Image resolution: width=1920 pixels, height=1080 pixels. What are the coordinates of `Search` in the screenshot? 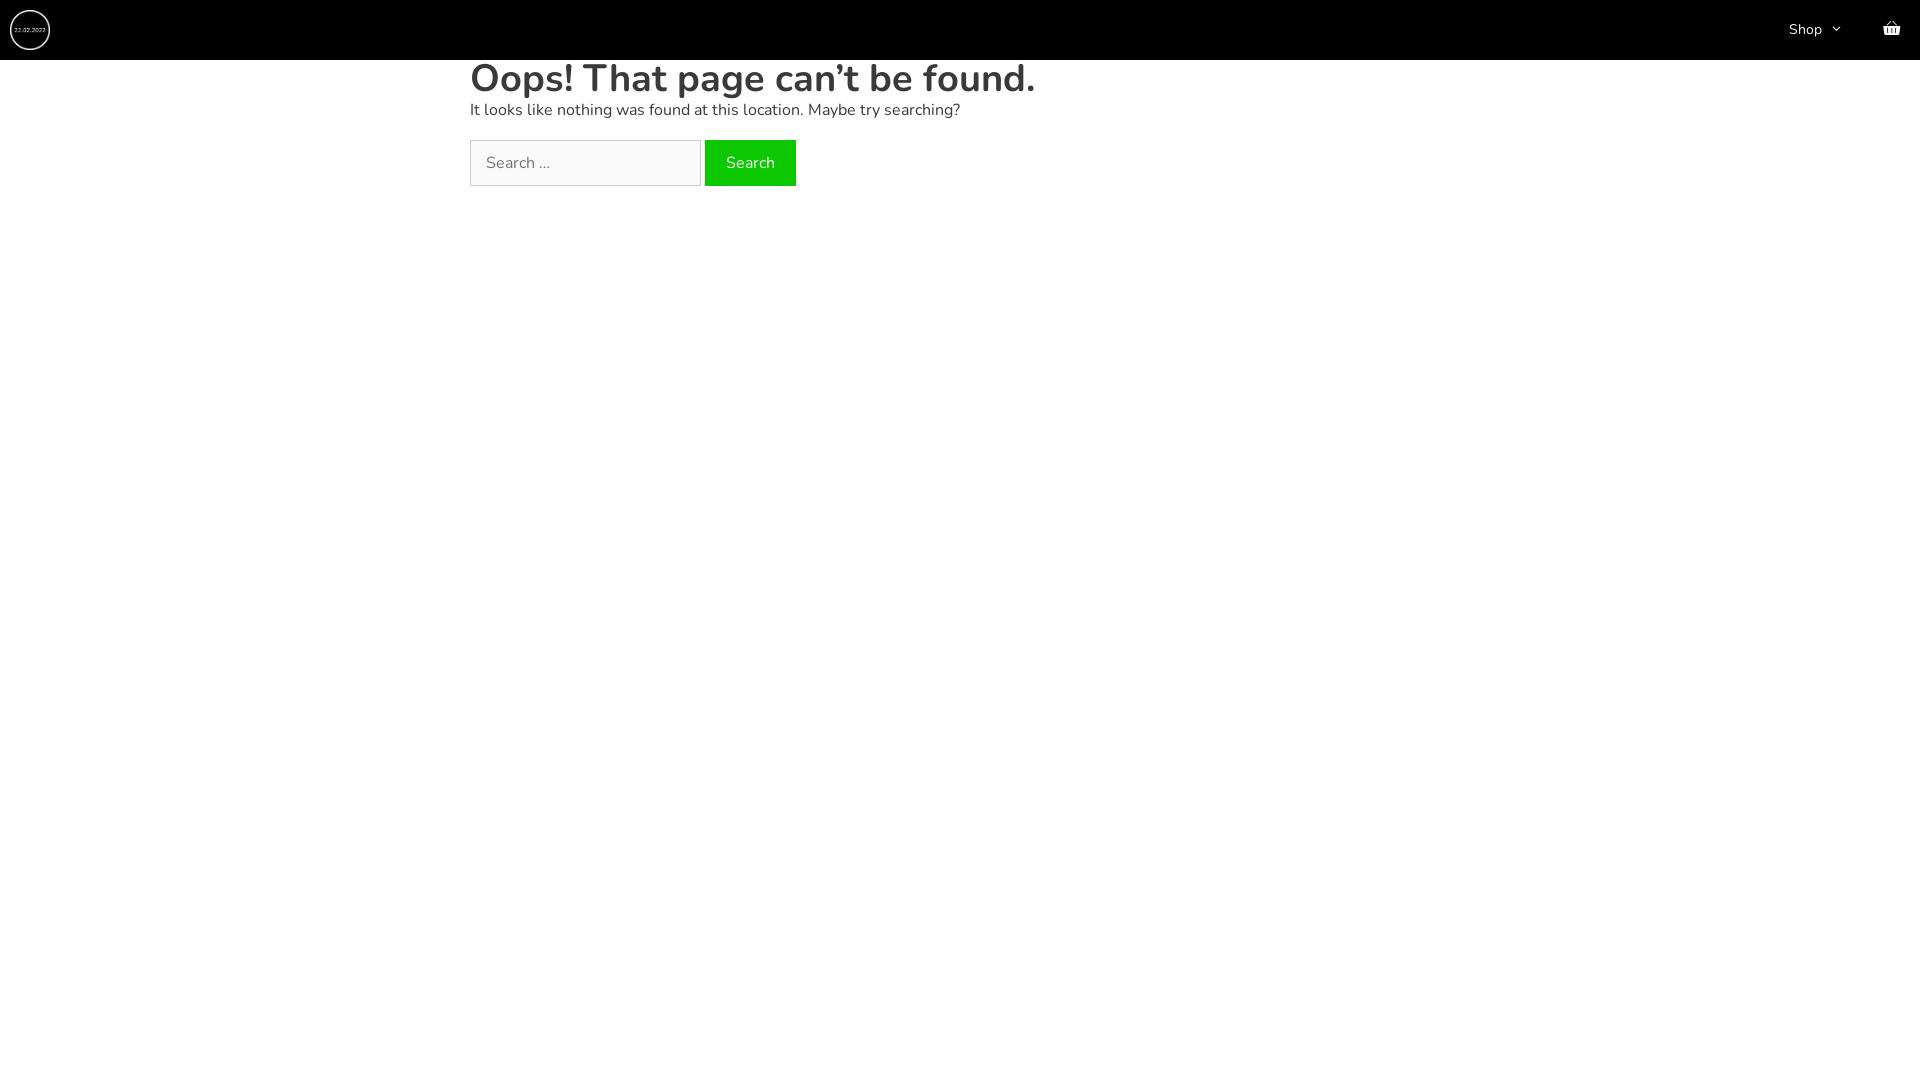 It's located at (750, 163).